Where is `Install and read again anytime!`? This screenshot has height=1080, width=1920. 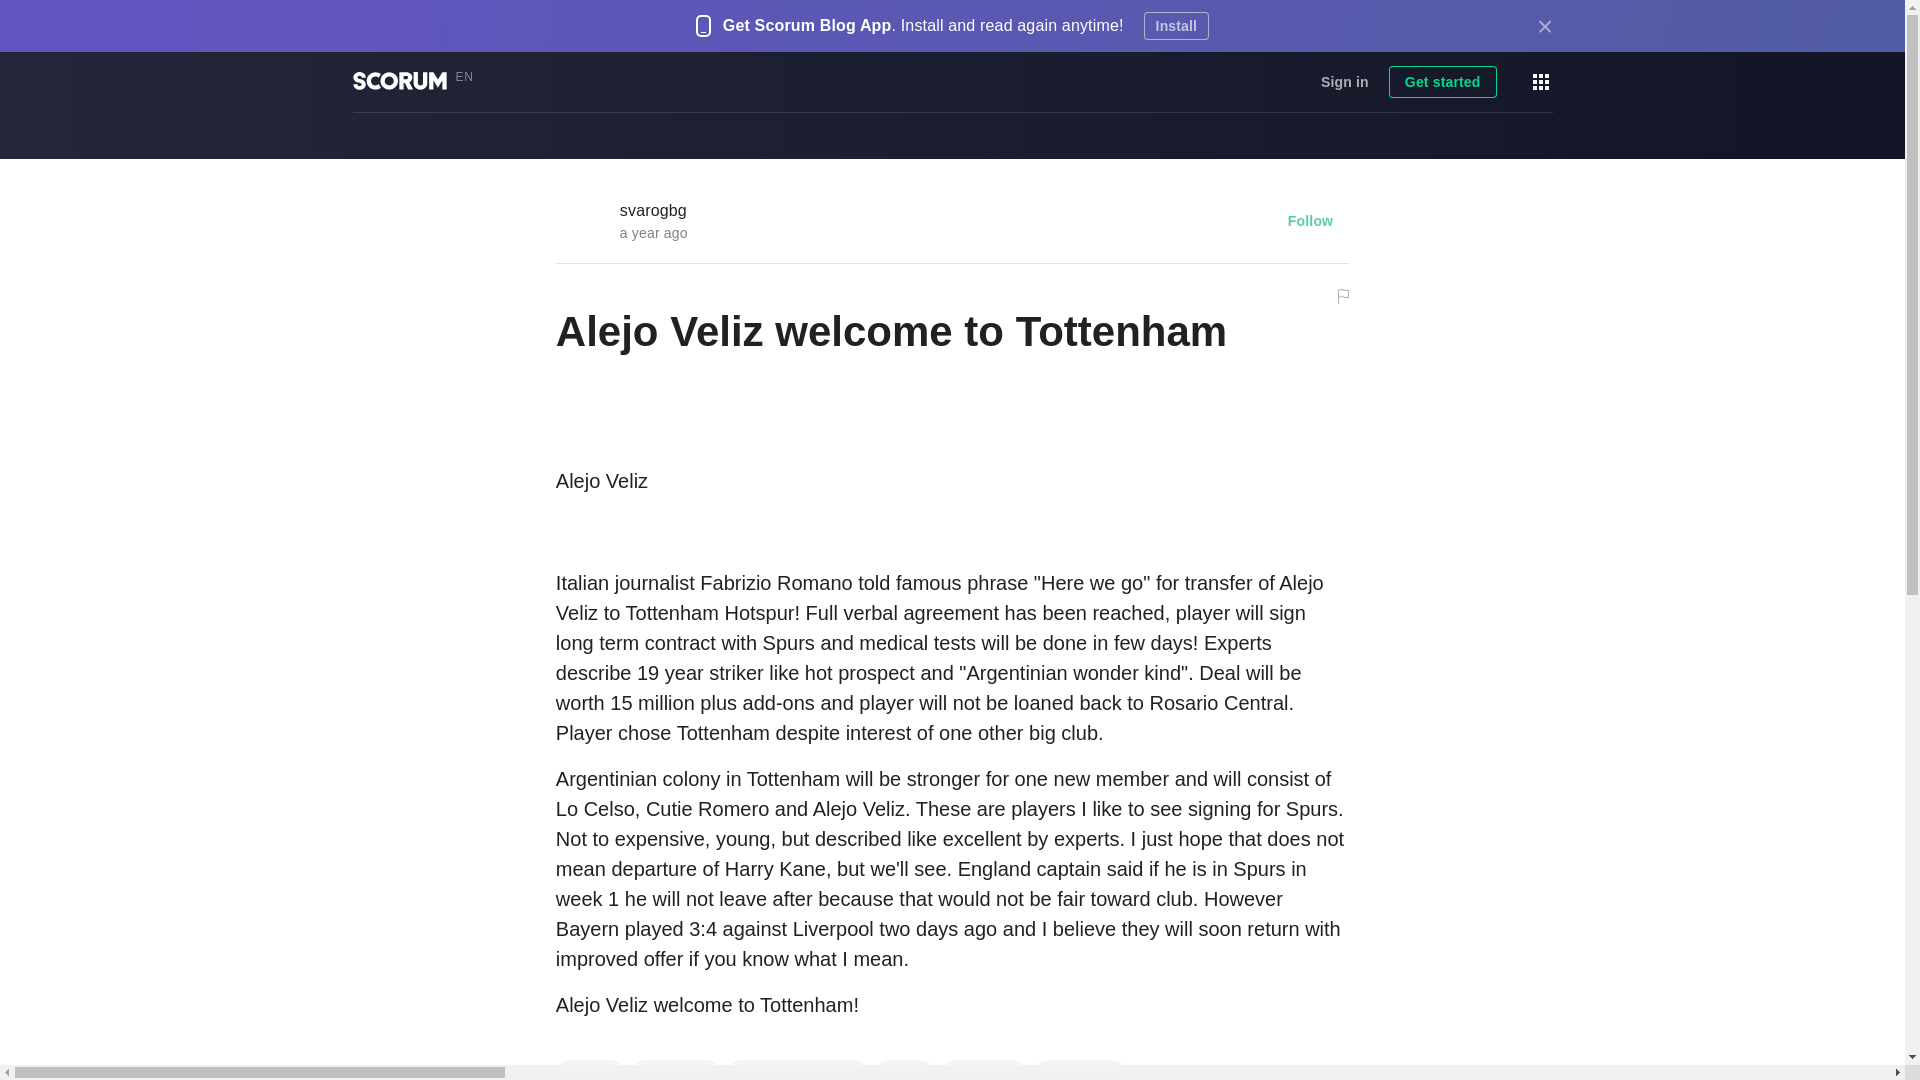
Install and read again anytime! is located at coordinates (1012, 26).